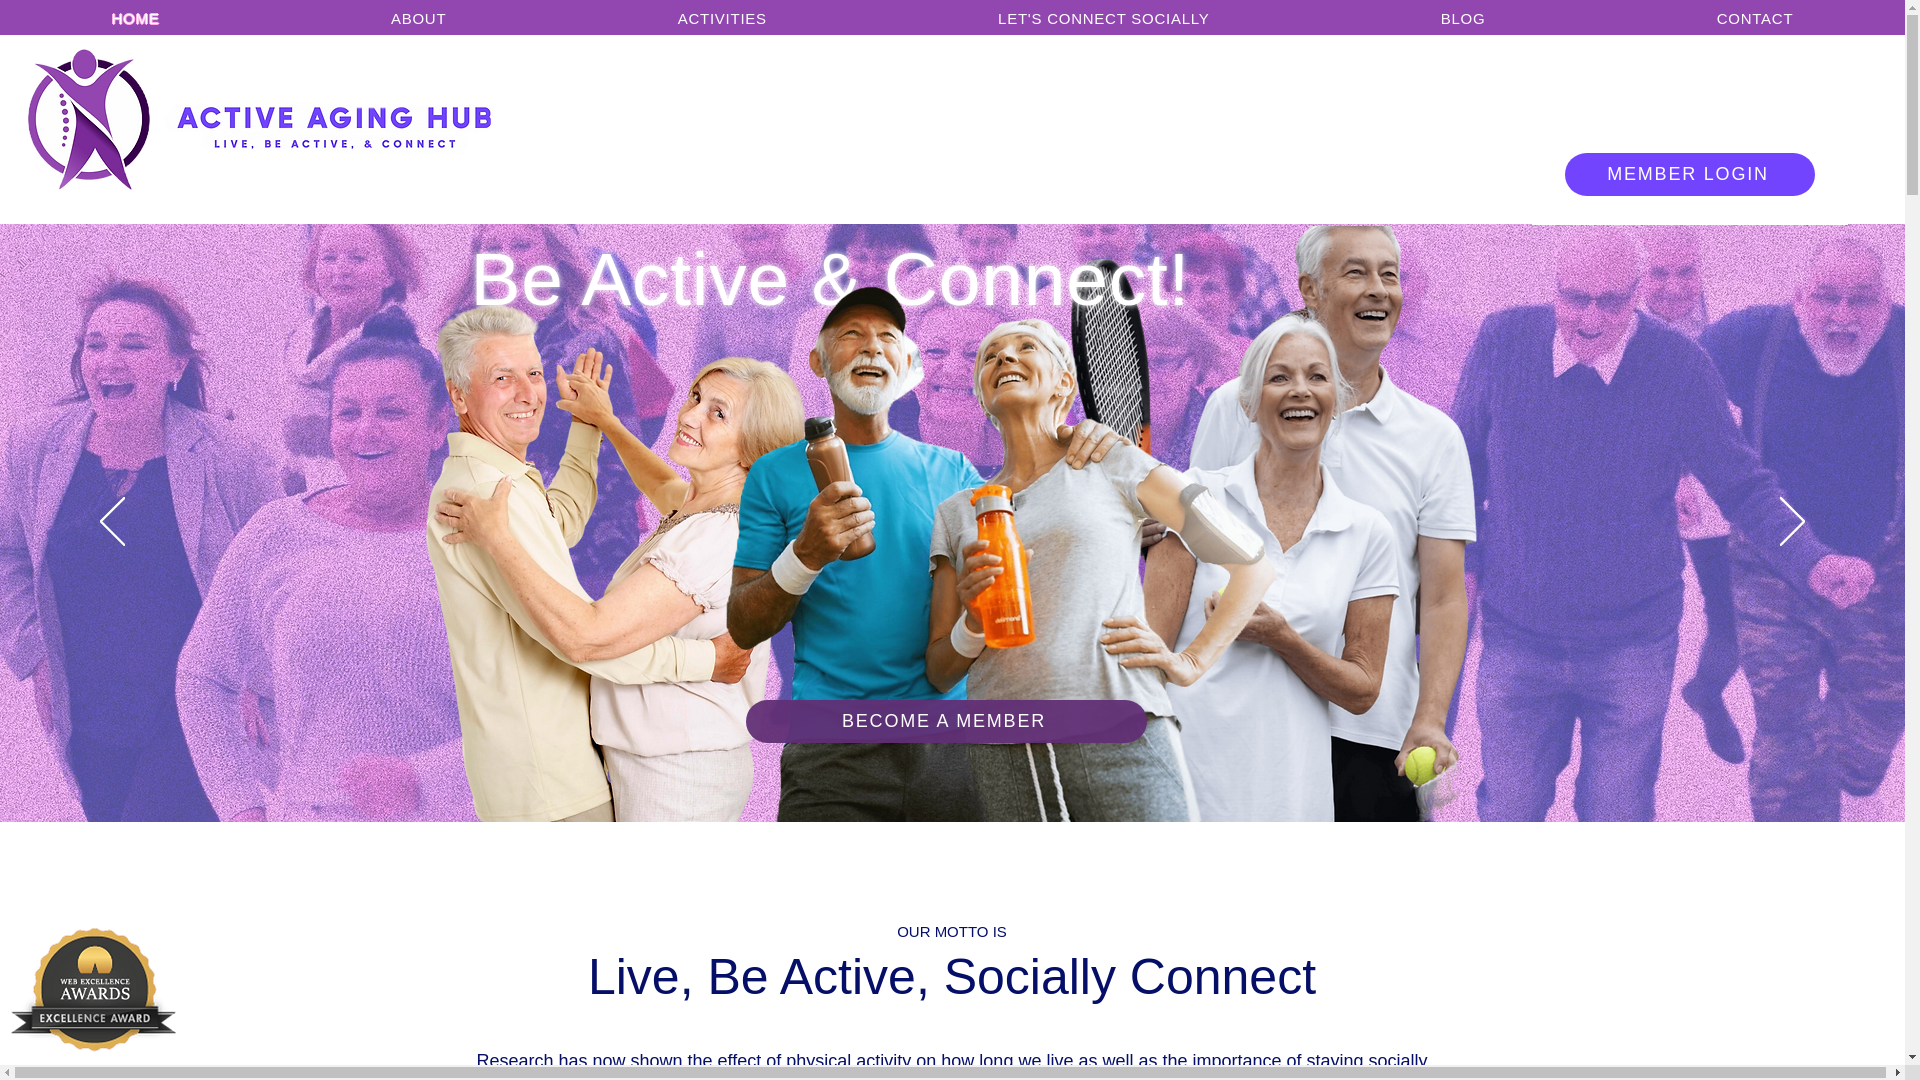  What do you see at coordinates (418, 18) in the screenshot?
I see `ABOUT` at bounding box center [418, 18].